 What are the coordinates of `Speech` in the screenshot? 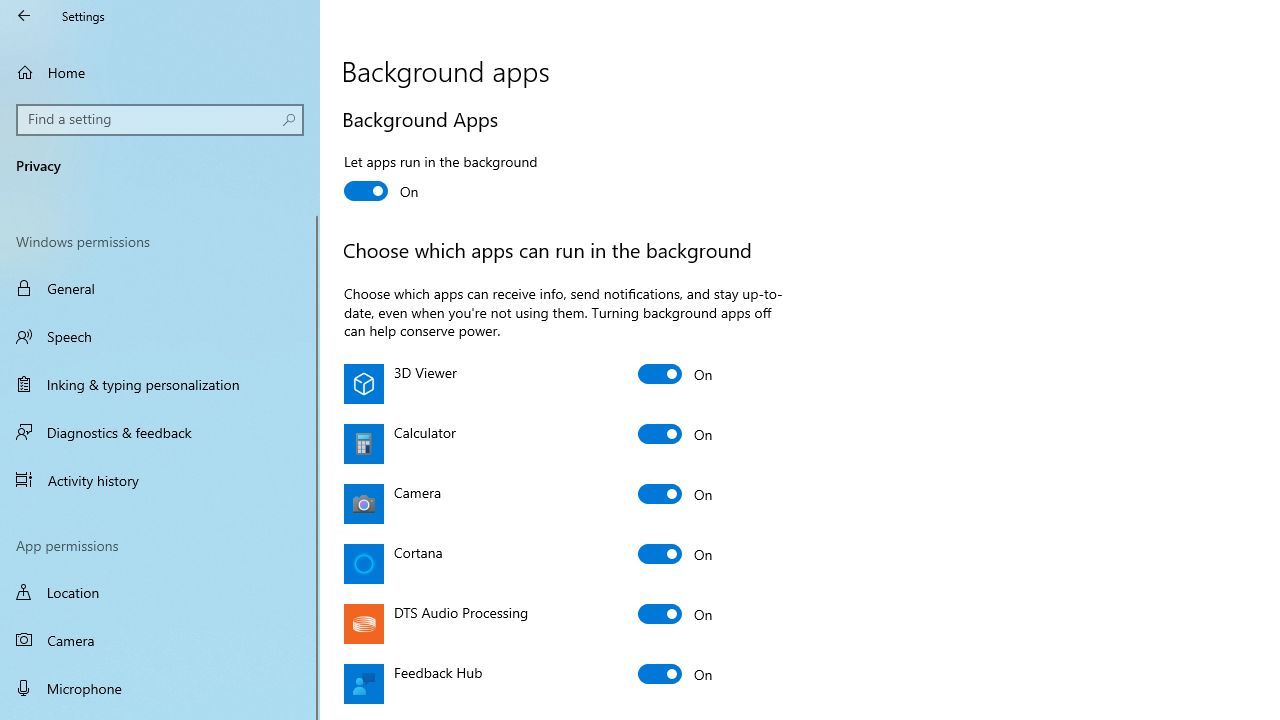 It's located at (160, 336).